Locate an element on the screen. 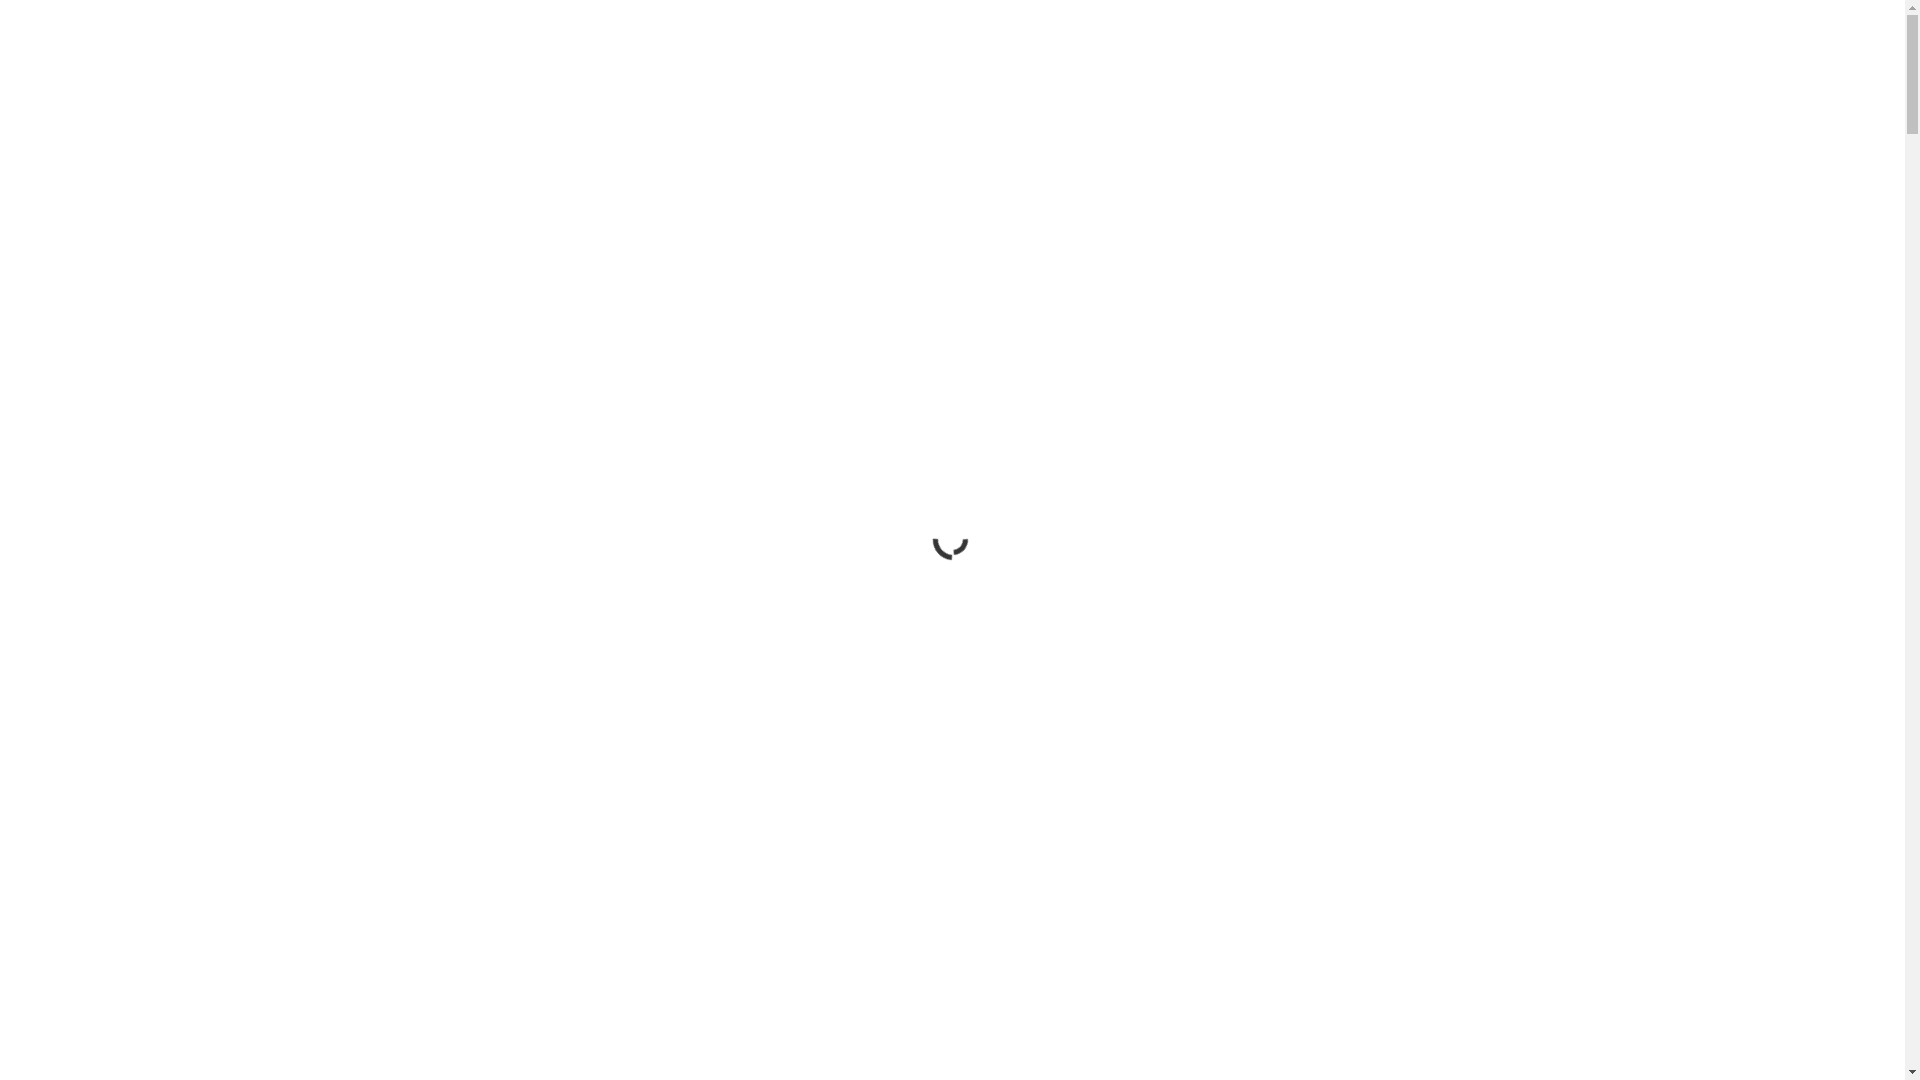  Market Update: Bayside Waste & Recycling Centre is located at coordinates (1412, 822).